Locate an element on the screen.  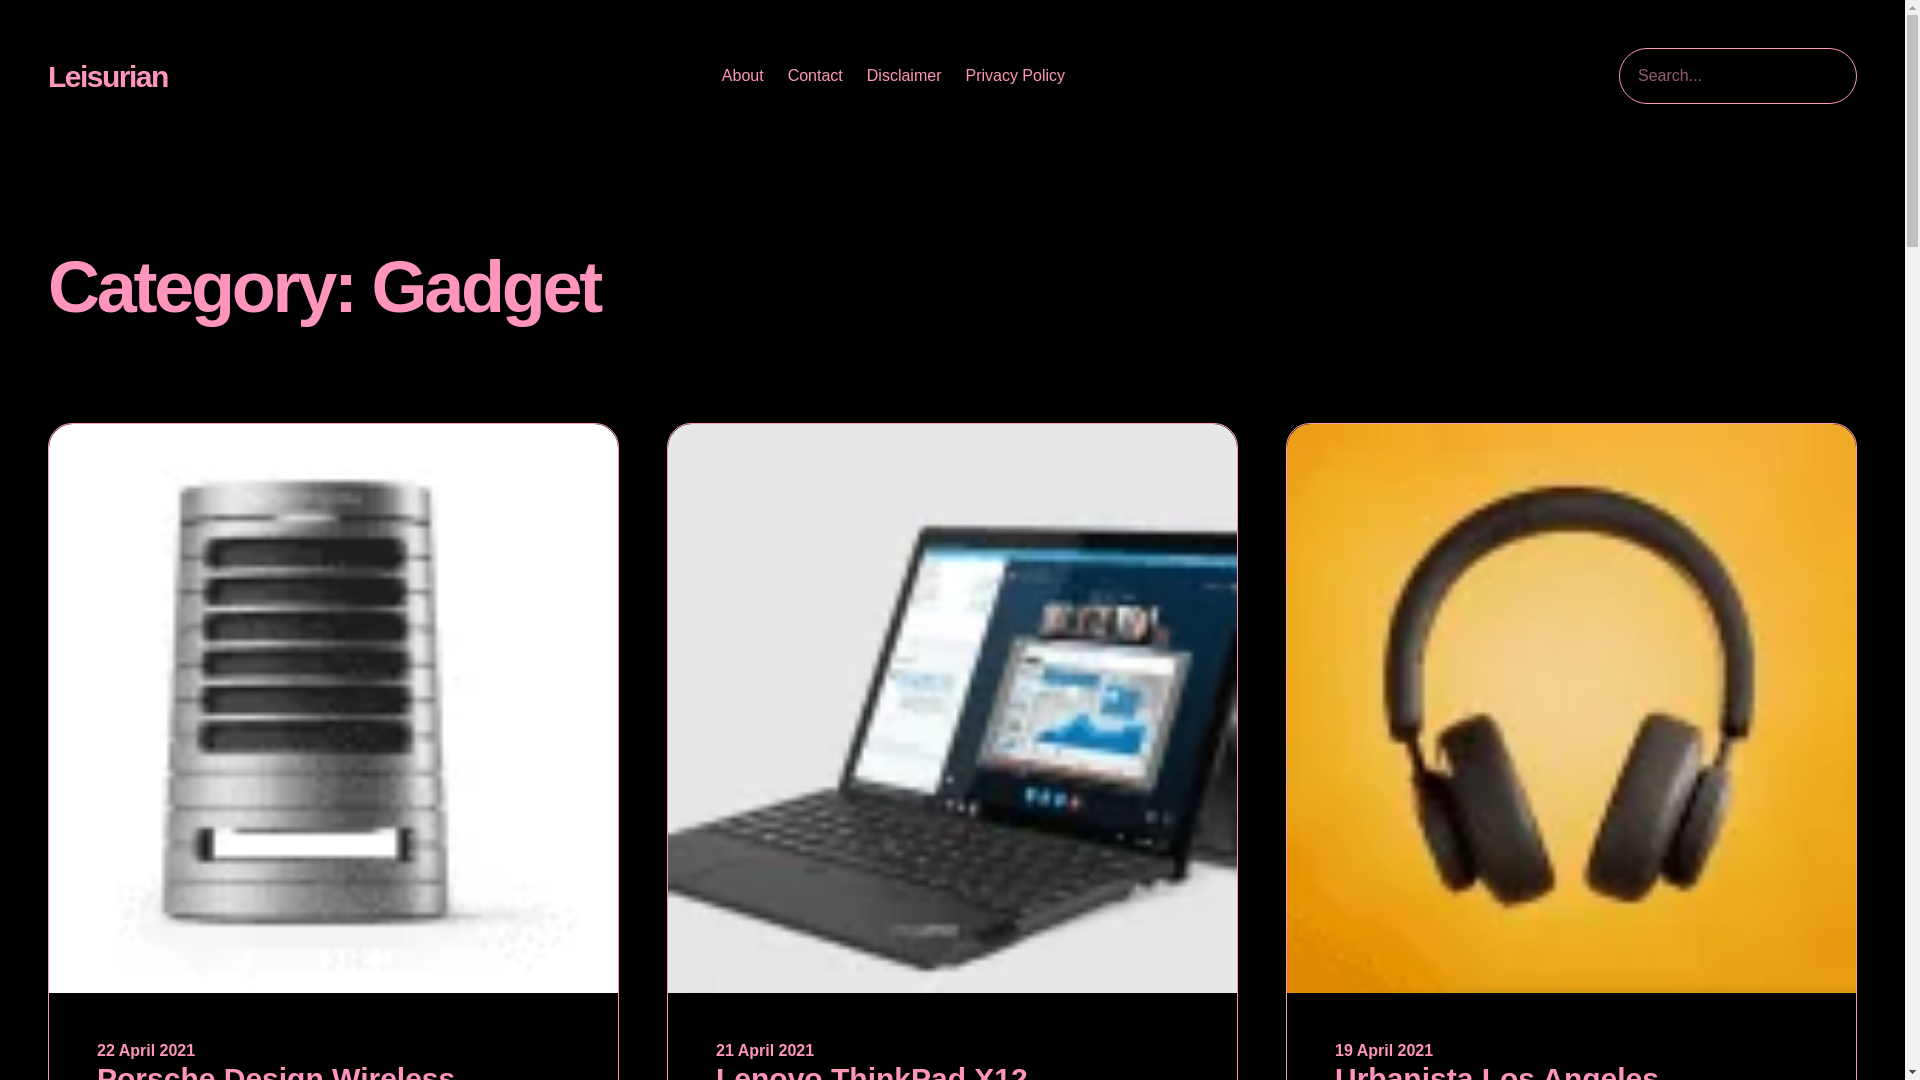
About is located at coordinates (742, 76).